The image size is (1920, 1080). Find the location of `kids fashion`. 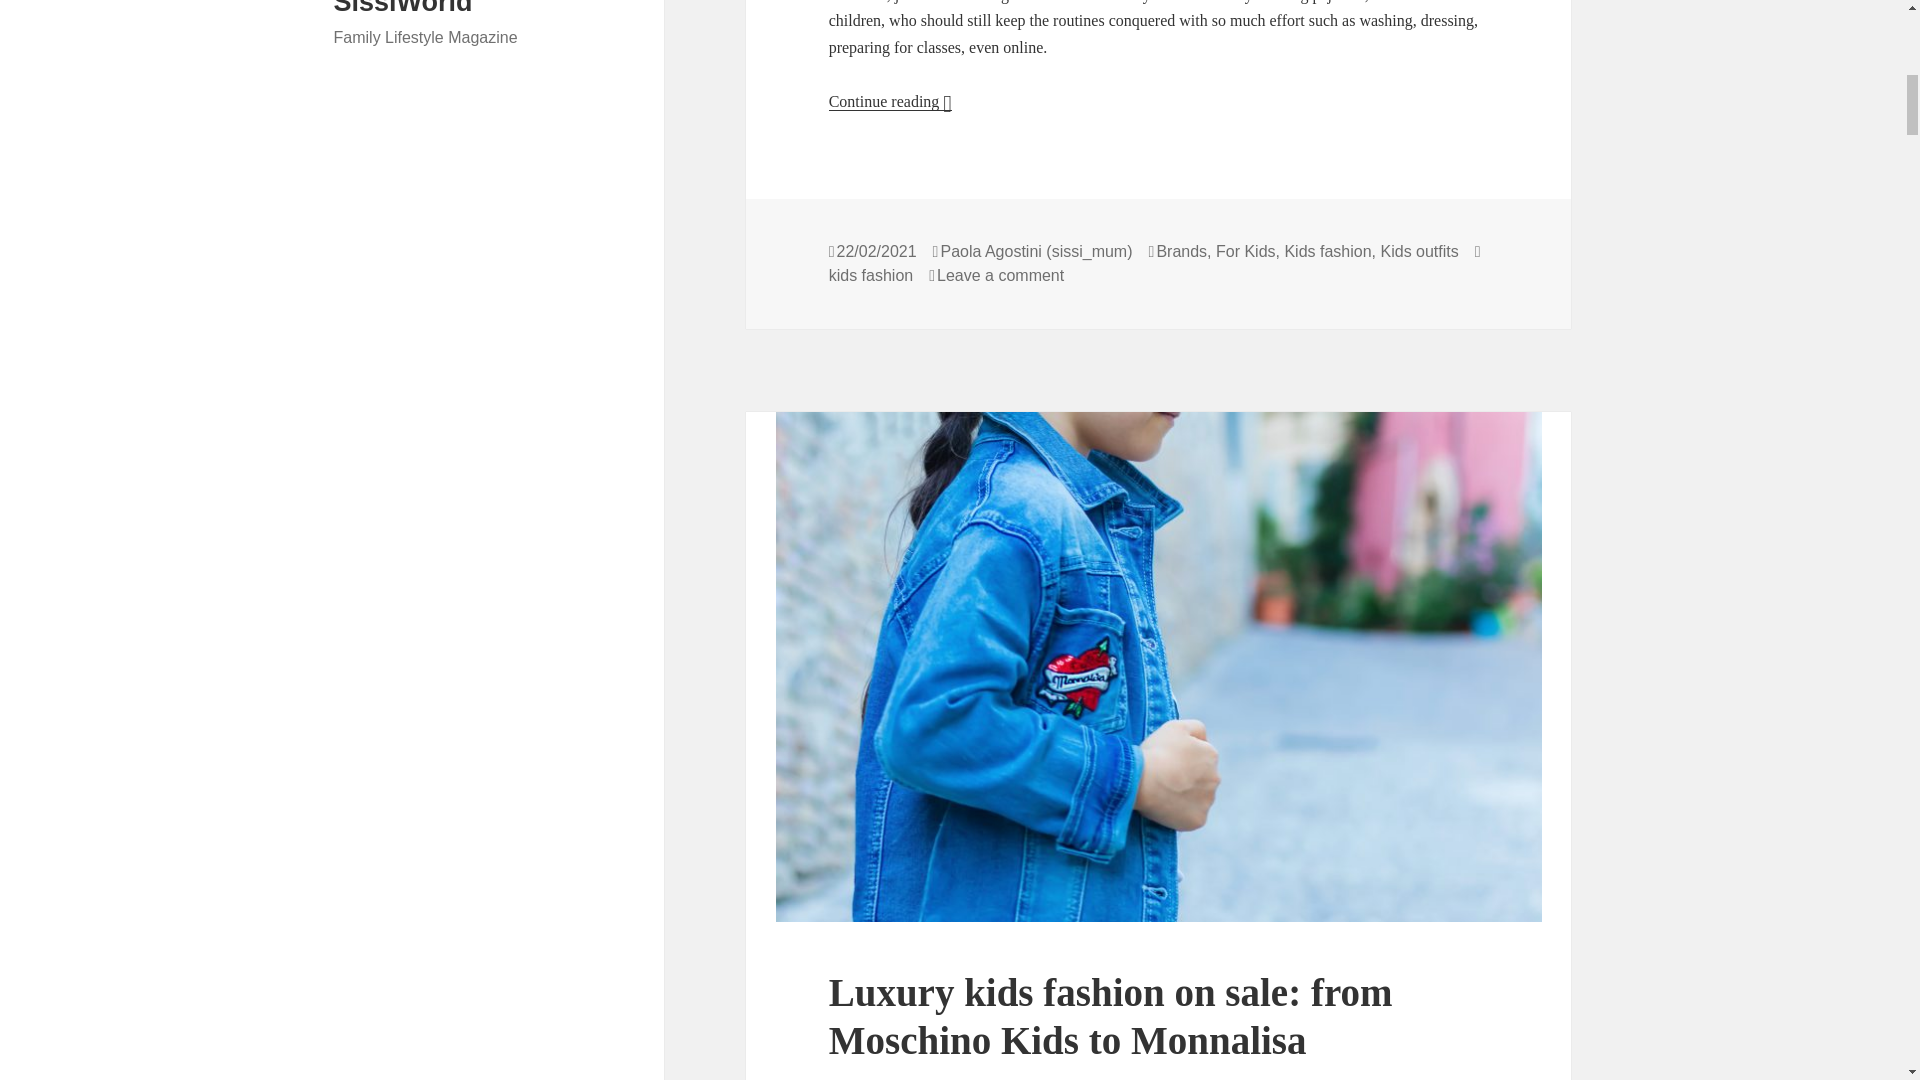

kids fashion is located at coordinates (871, 276).